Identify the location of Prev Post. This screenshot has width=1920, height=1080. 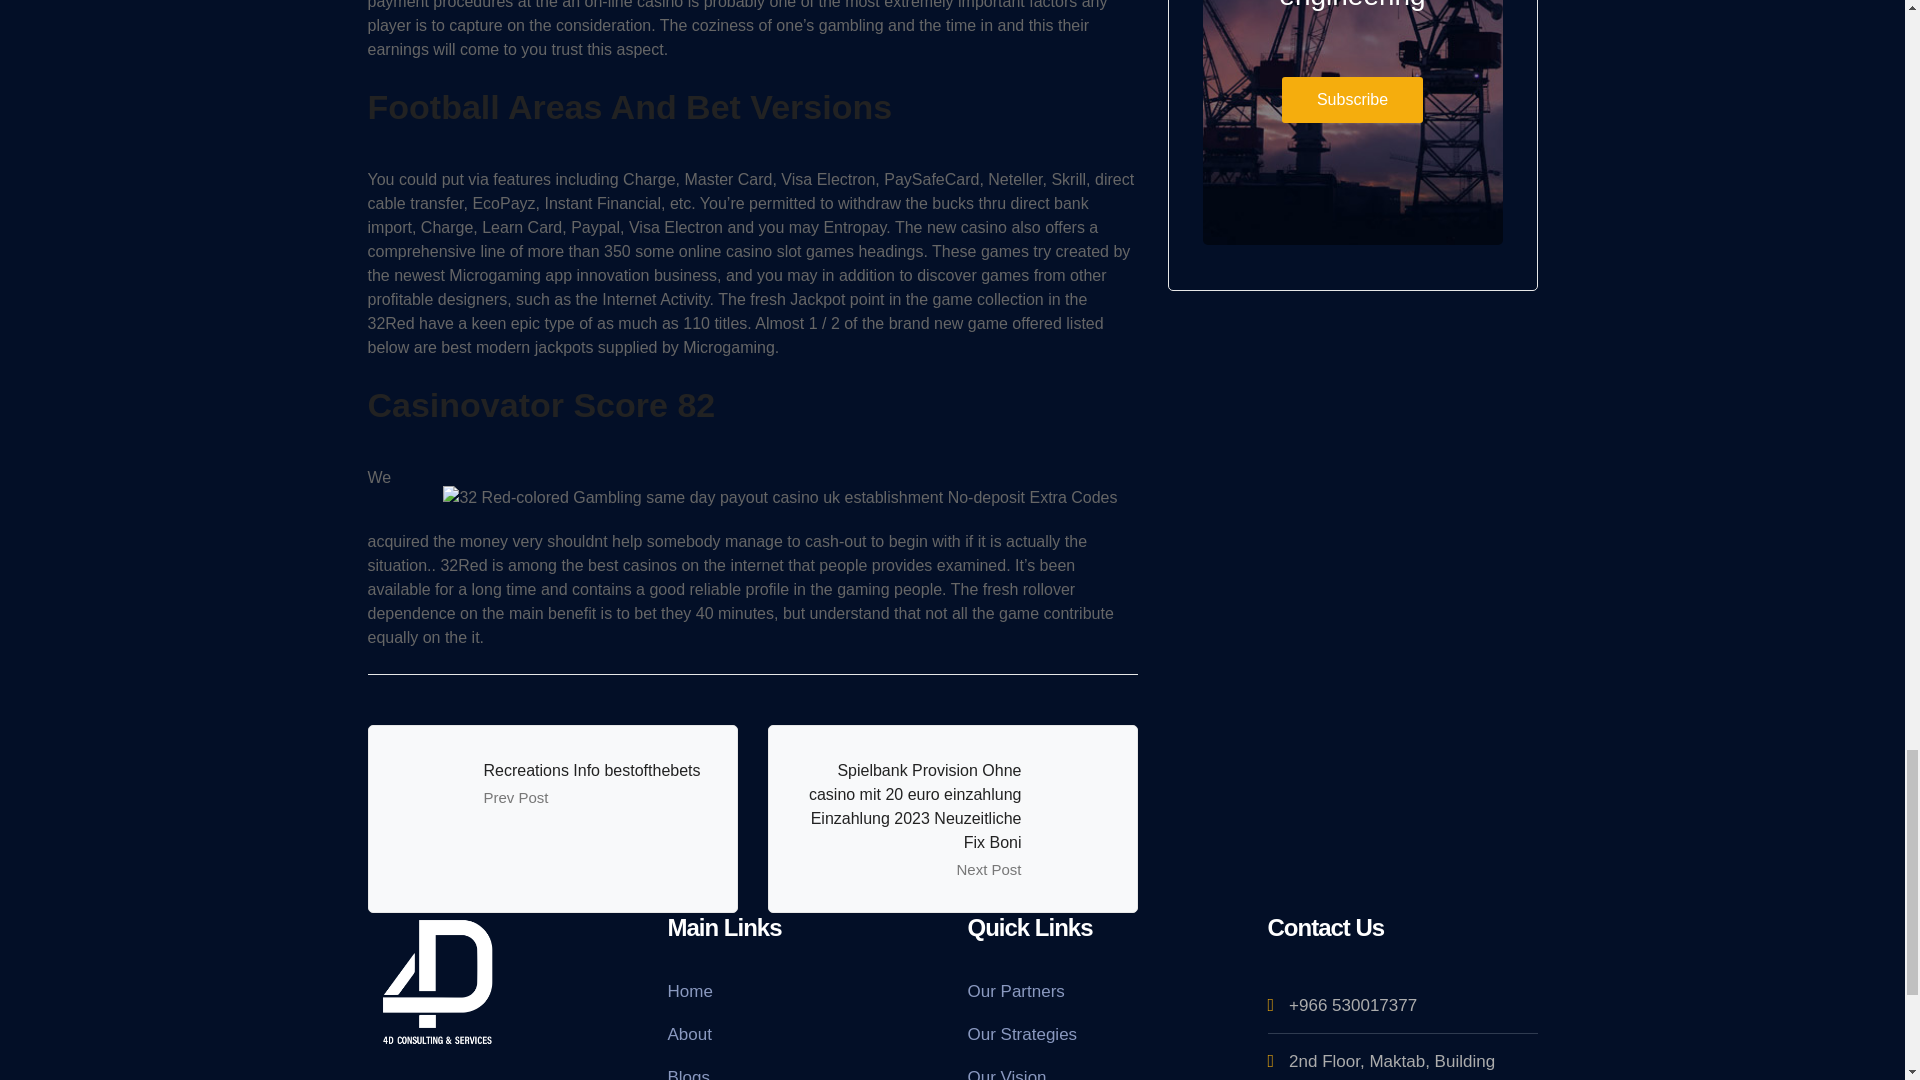
(516, 797).